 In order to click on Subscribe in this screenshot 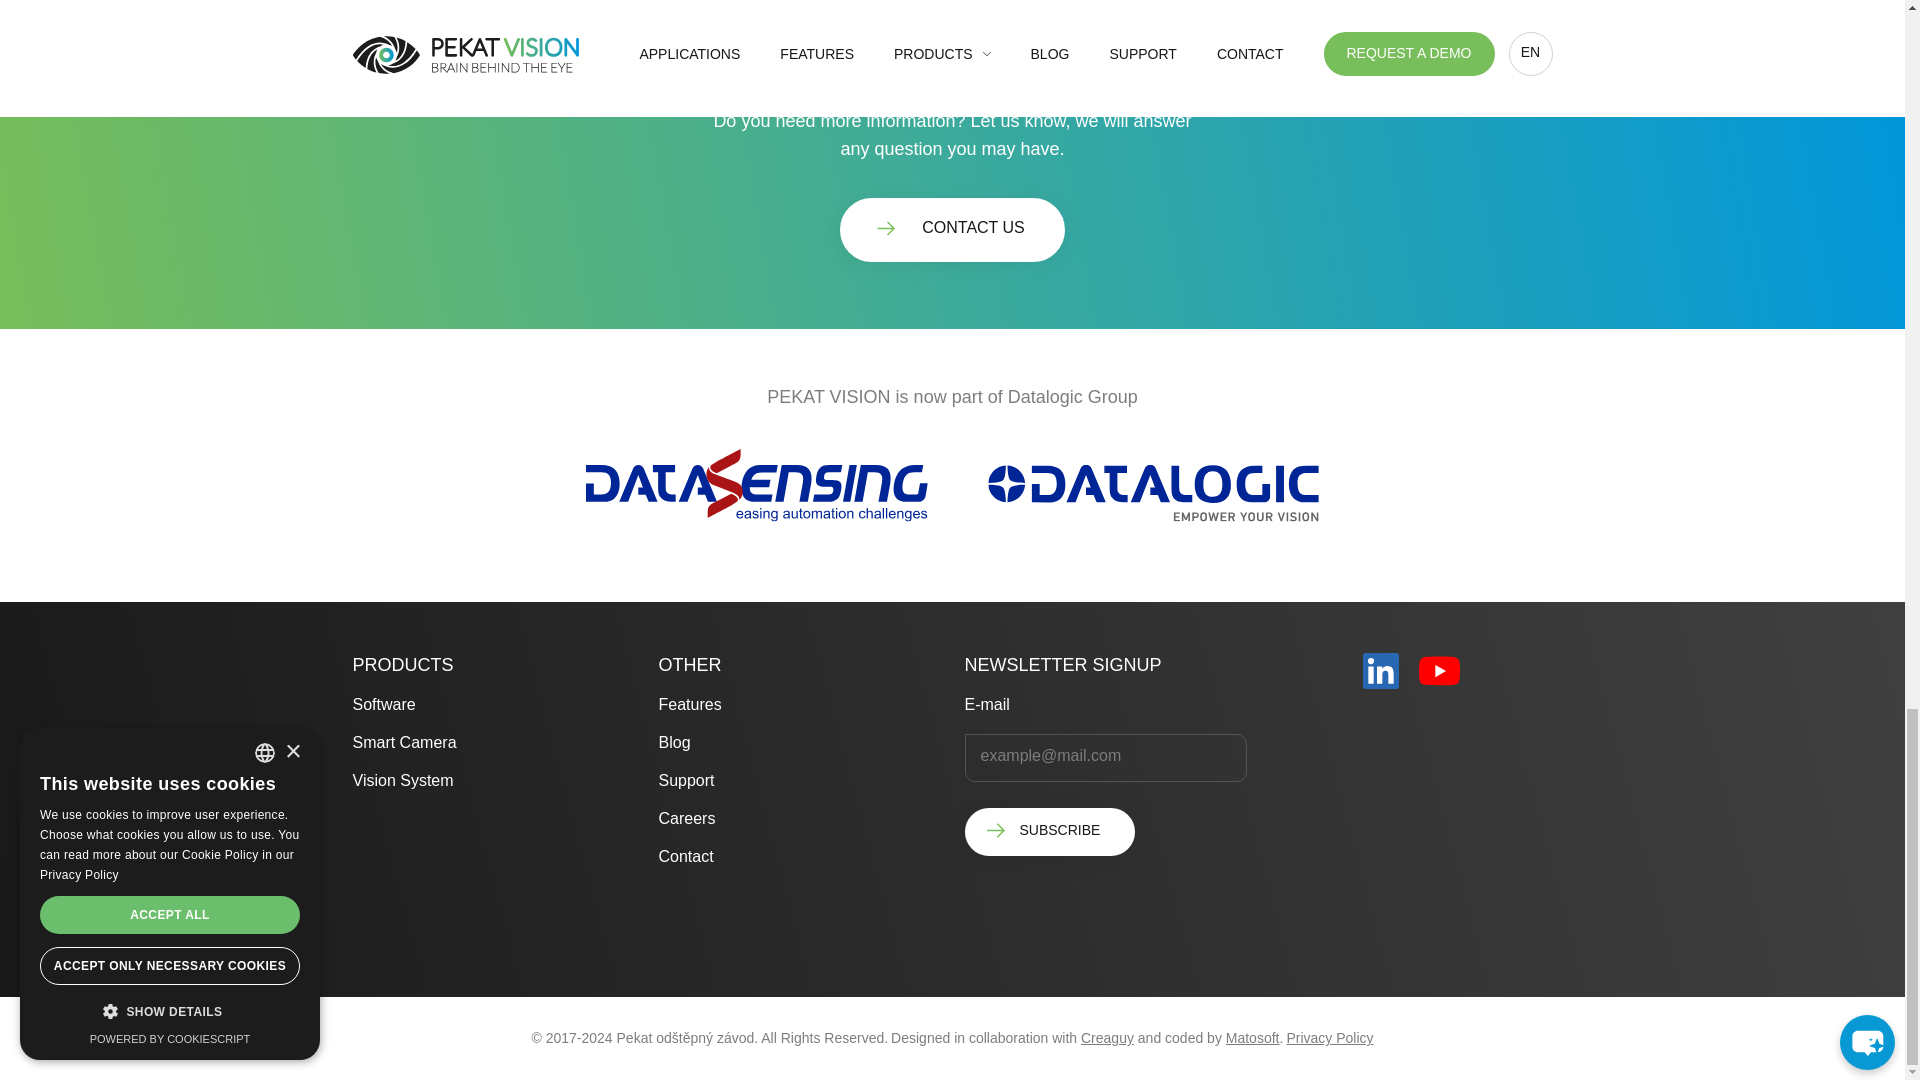, I will do `click(1048, 832)`.